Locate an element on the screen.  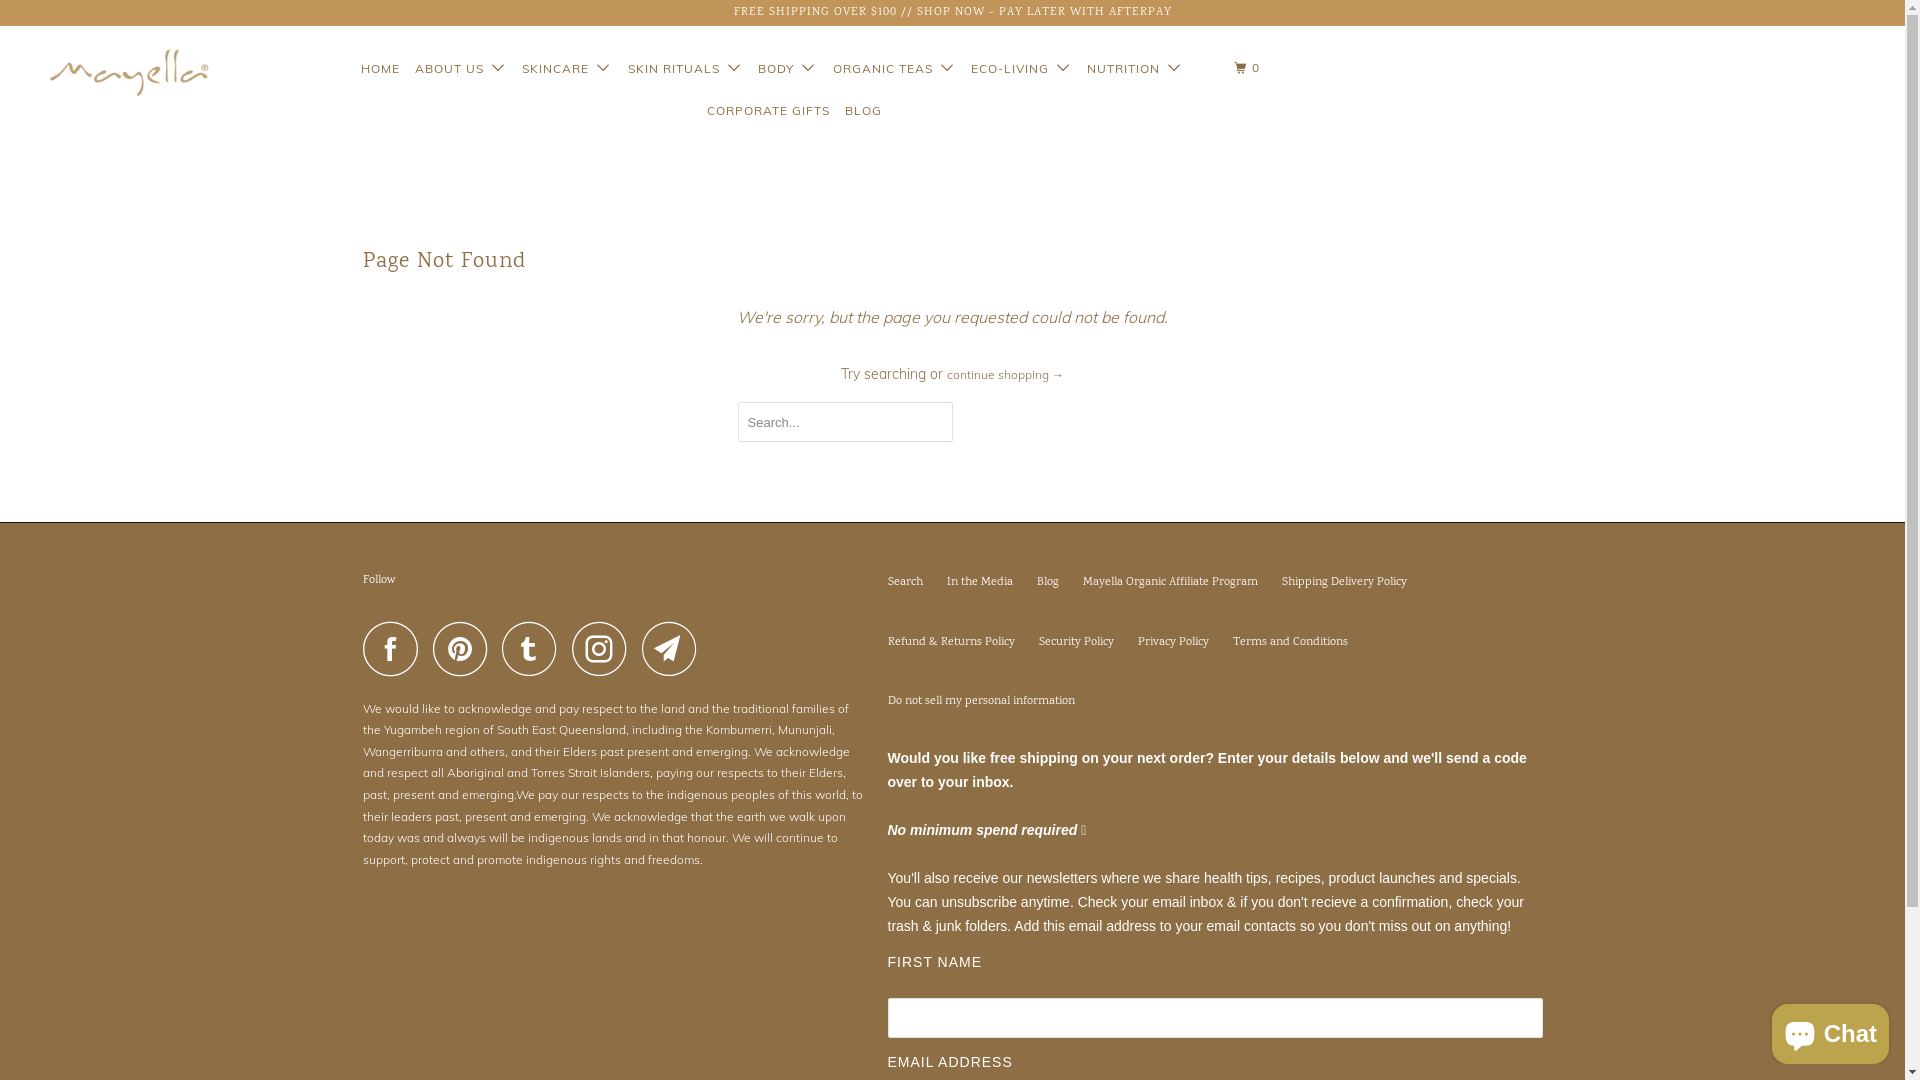
Do not sell my personal information is located at coordinates (982, 702).